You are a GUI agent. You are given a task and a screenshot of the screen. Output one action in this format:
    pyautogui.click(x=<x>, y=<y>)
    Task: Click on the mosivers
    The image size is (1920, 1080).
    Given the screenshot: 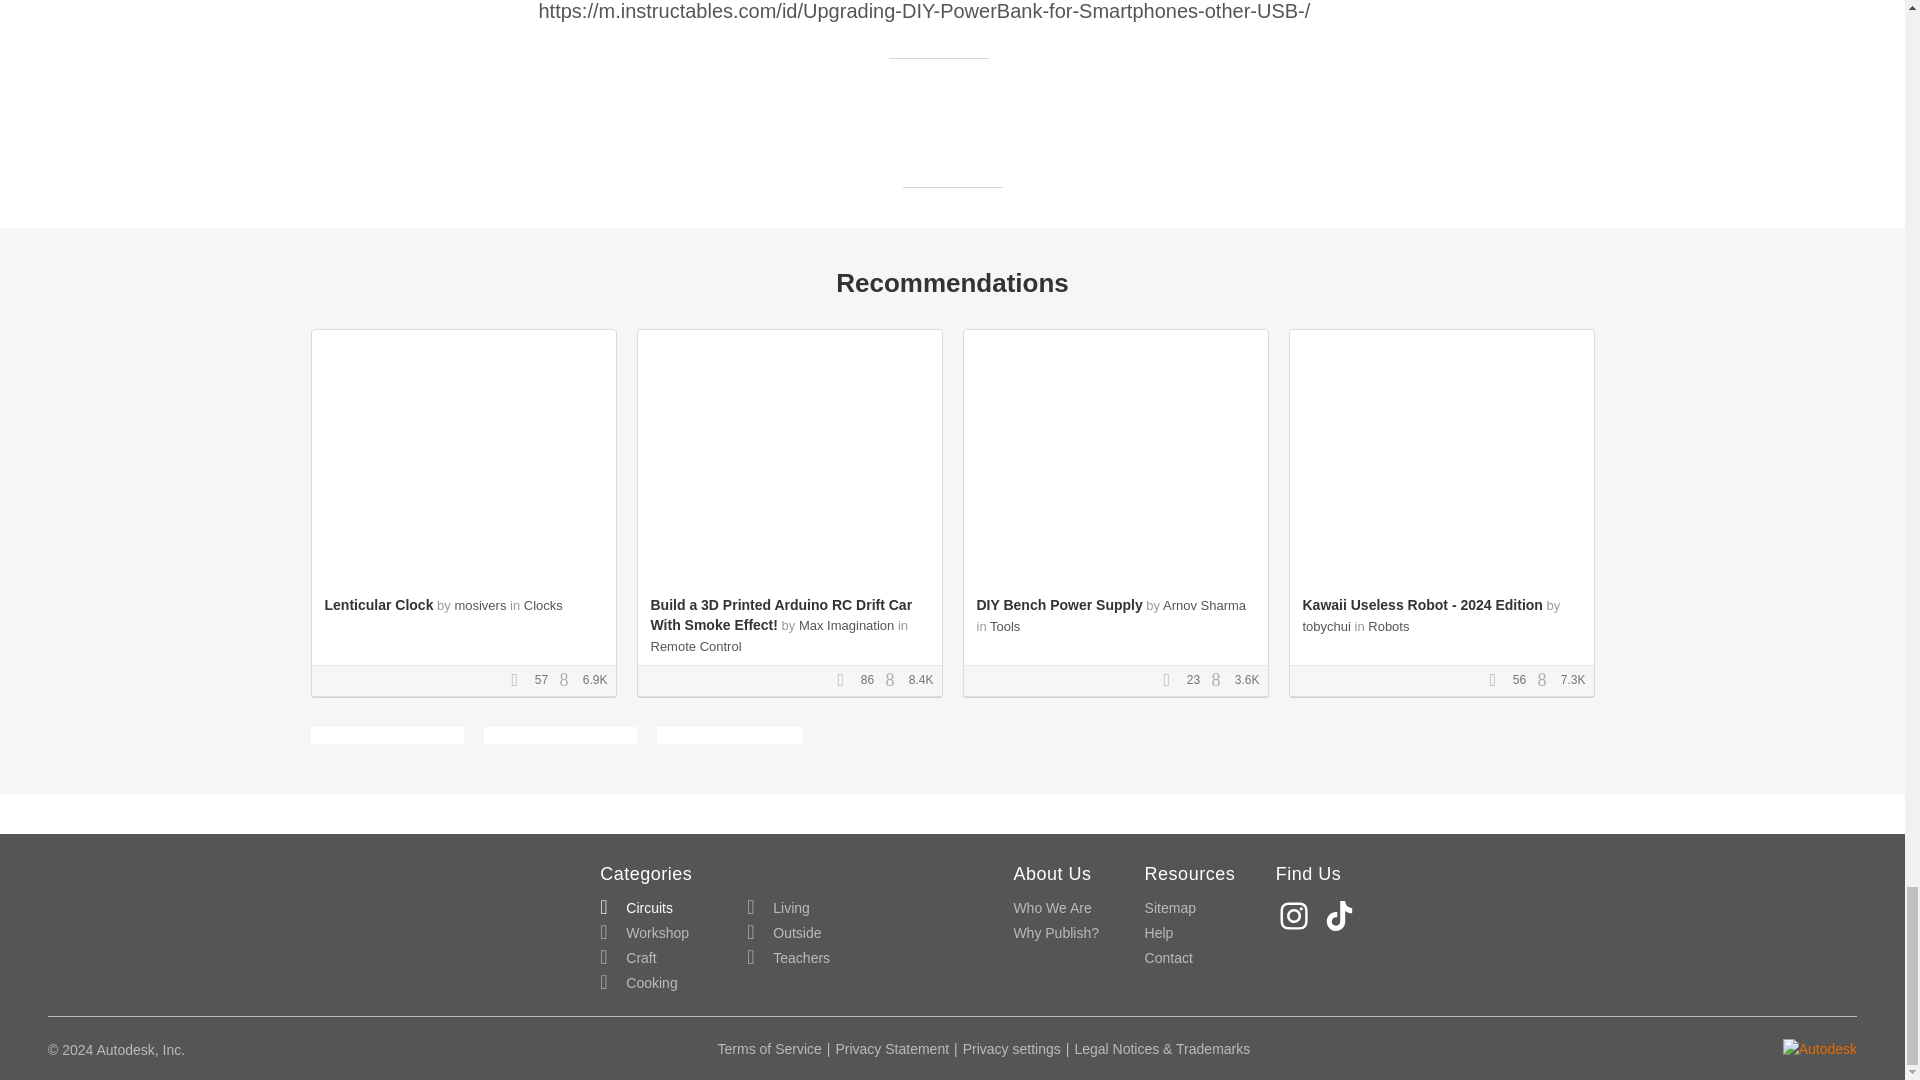 What is the action you would take?
    pyautogui.click(x=480, y=606)
    